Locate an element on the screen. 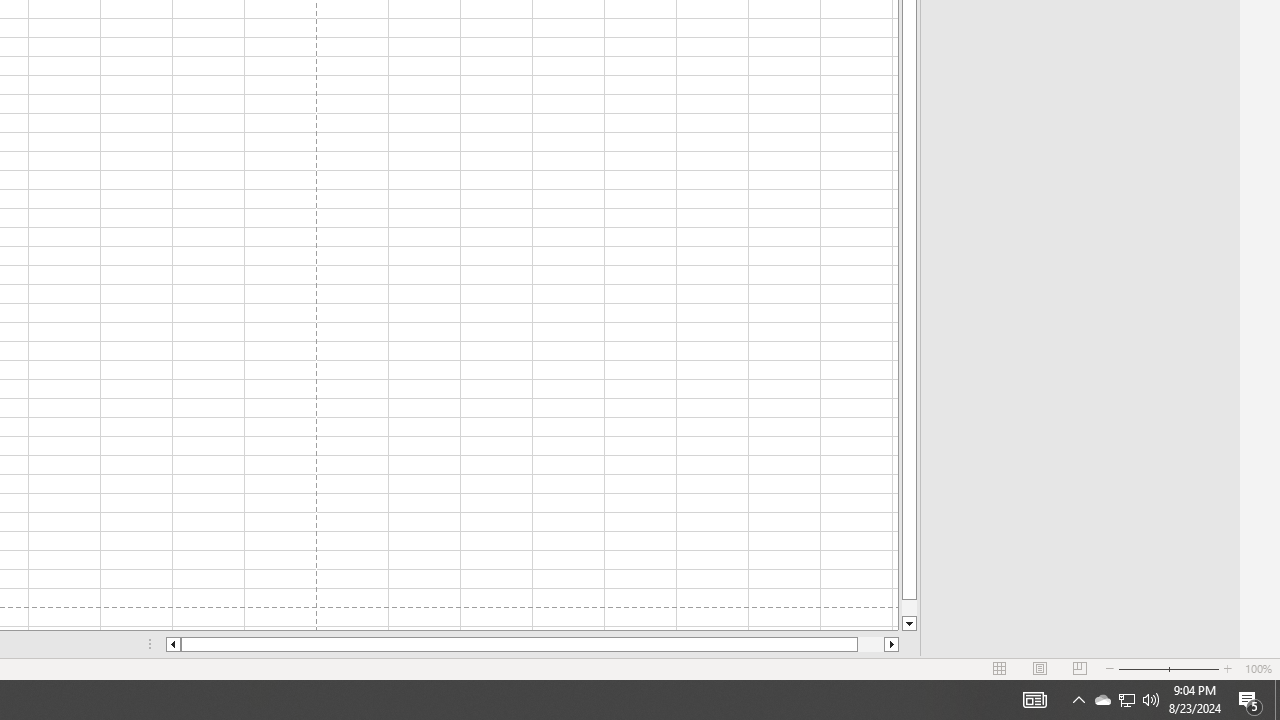  Page down is located at coordinates (909, 608).